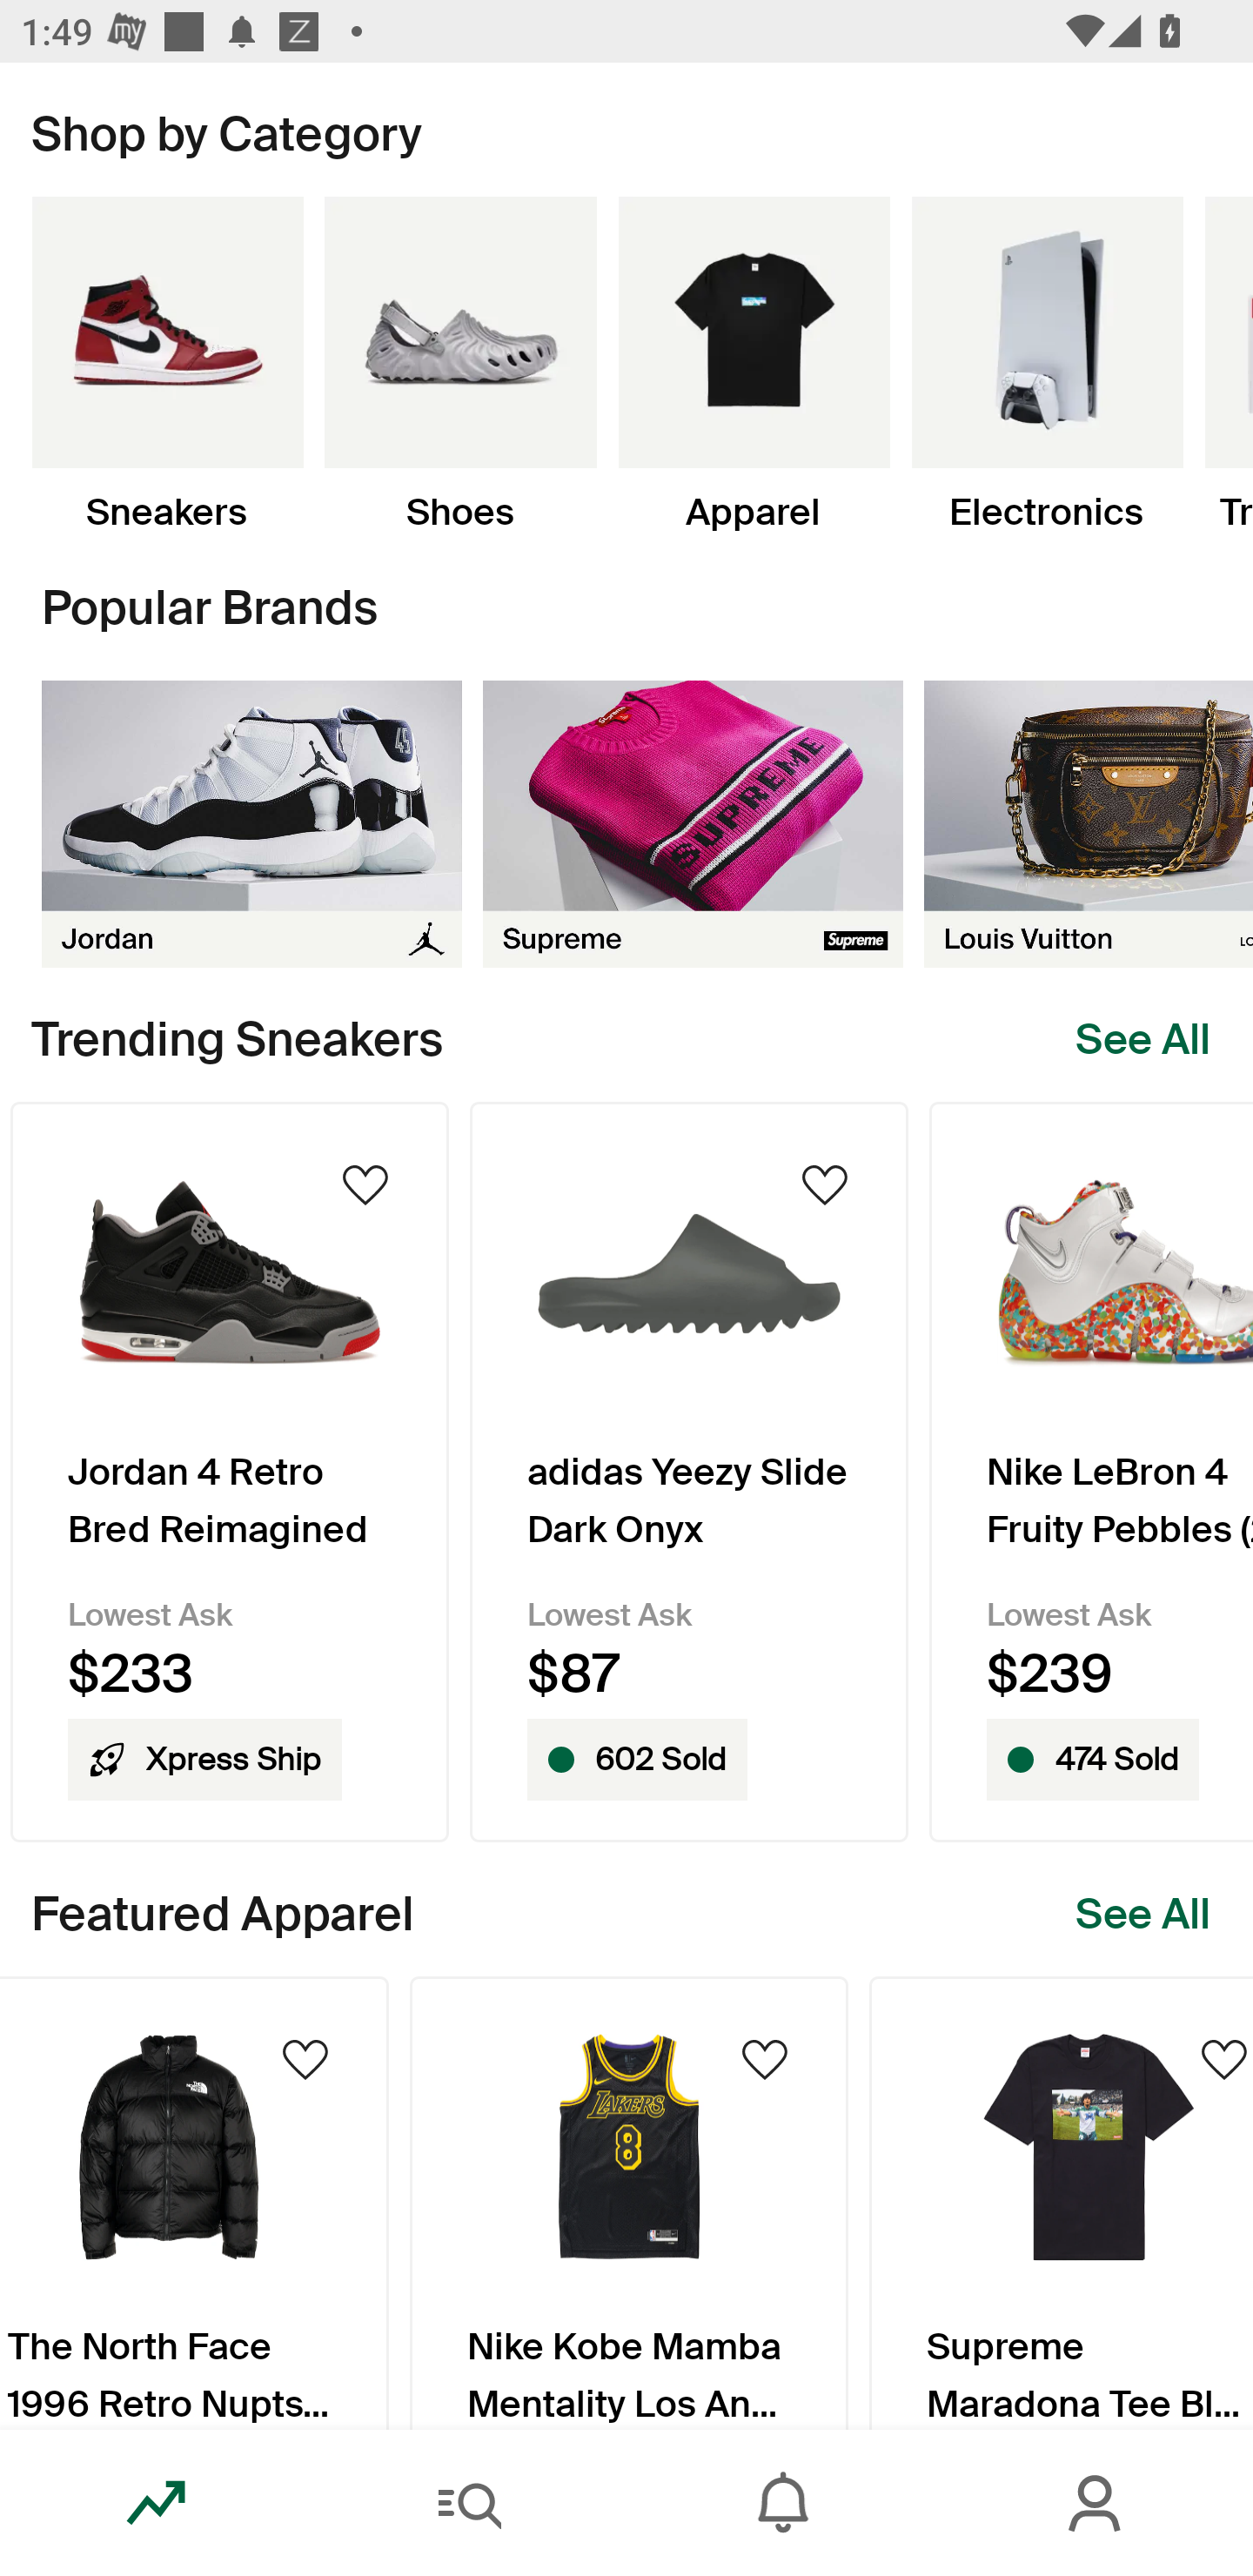 This screenshot has height=2576, width=1253. What do you see at coordinates (754, 366) in the screenshot?
I see `Product Image Apparel` at bounding box center [754, 366].